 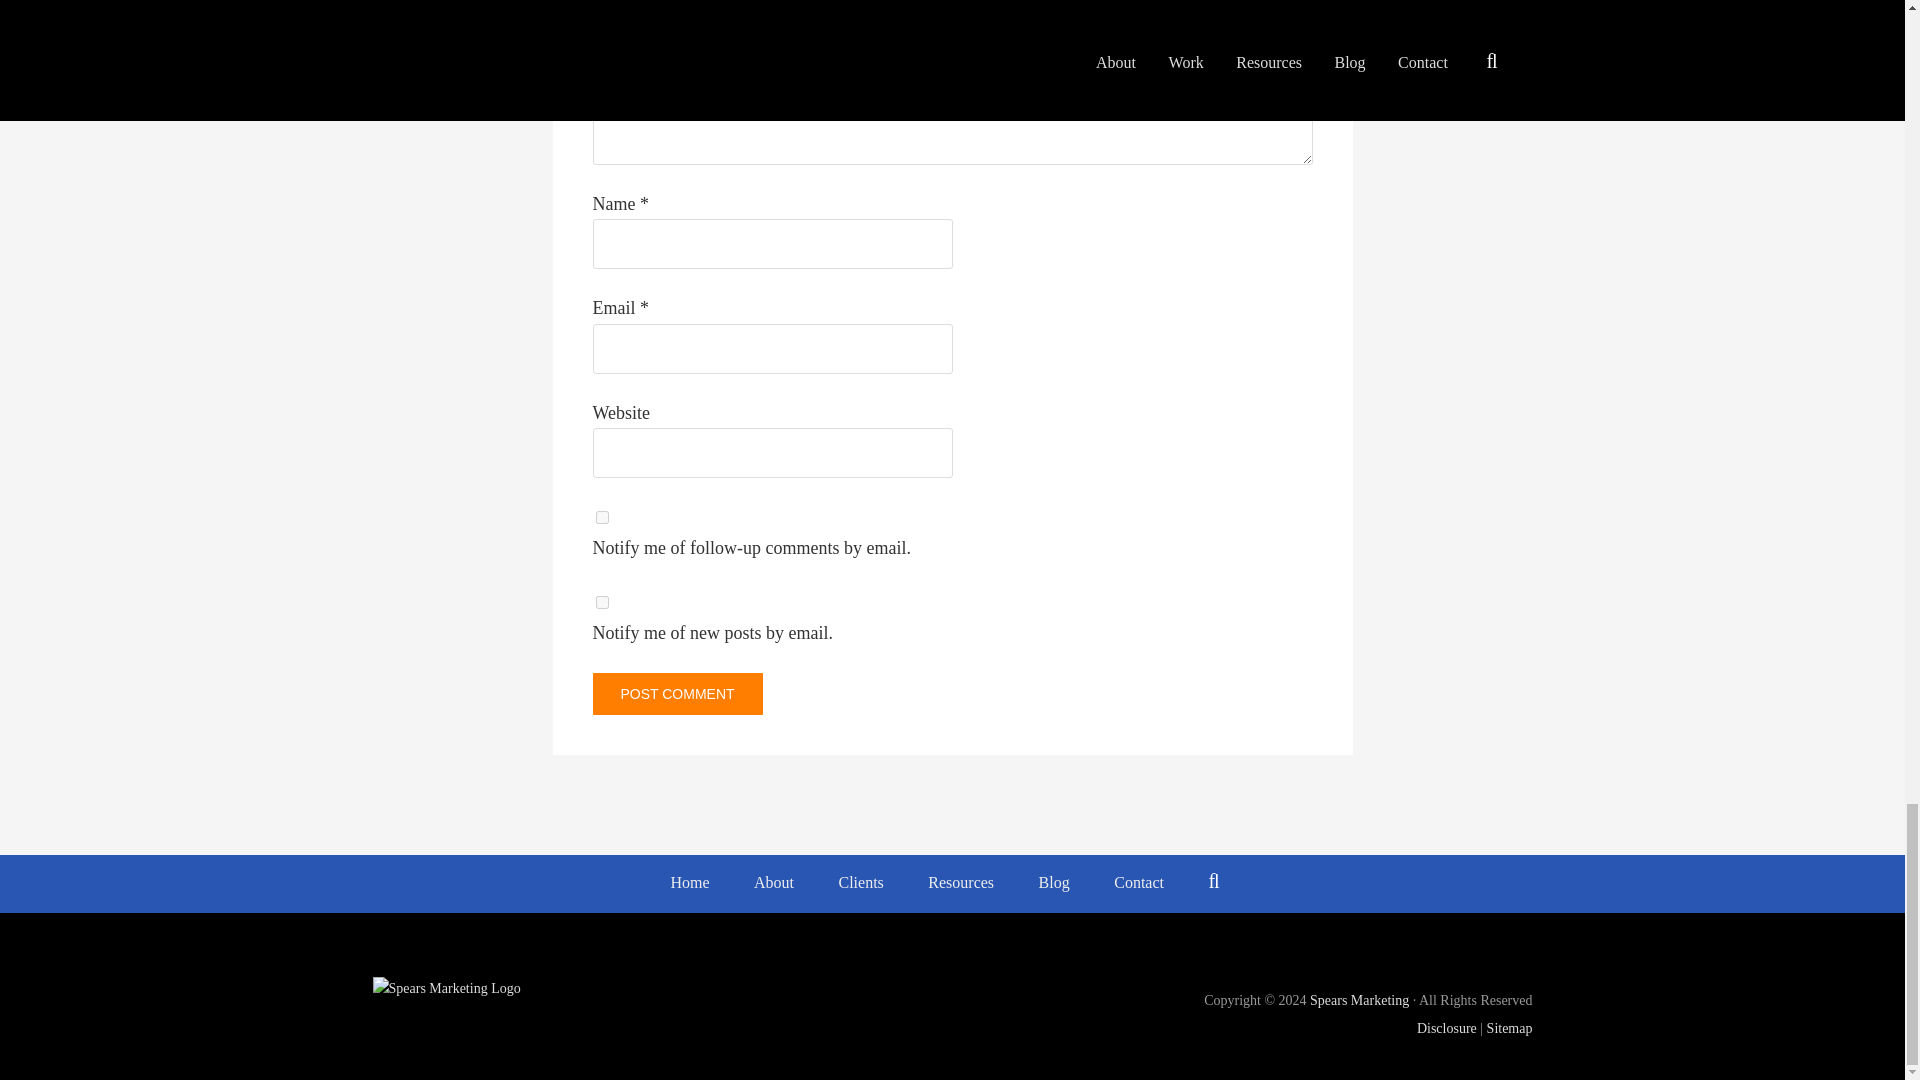 What do you see at coordinates (960, 884) in the screenshot?
I see `Resources` at bounding box center [960, 884].